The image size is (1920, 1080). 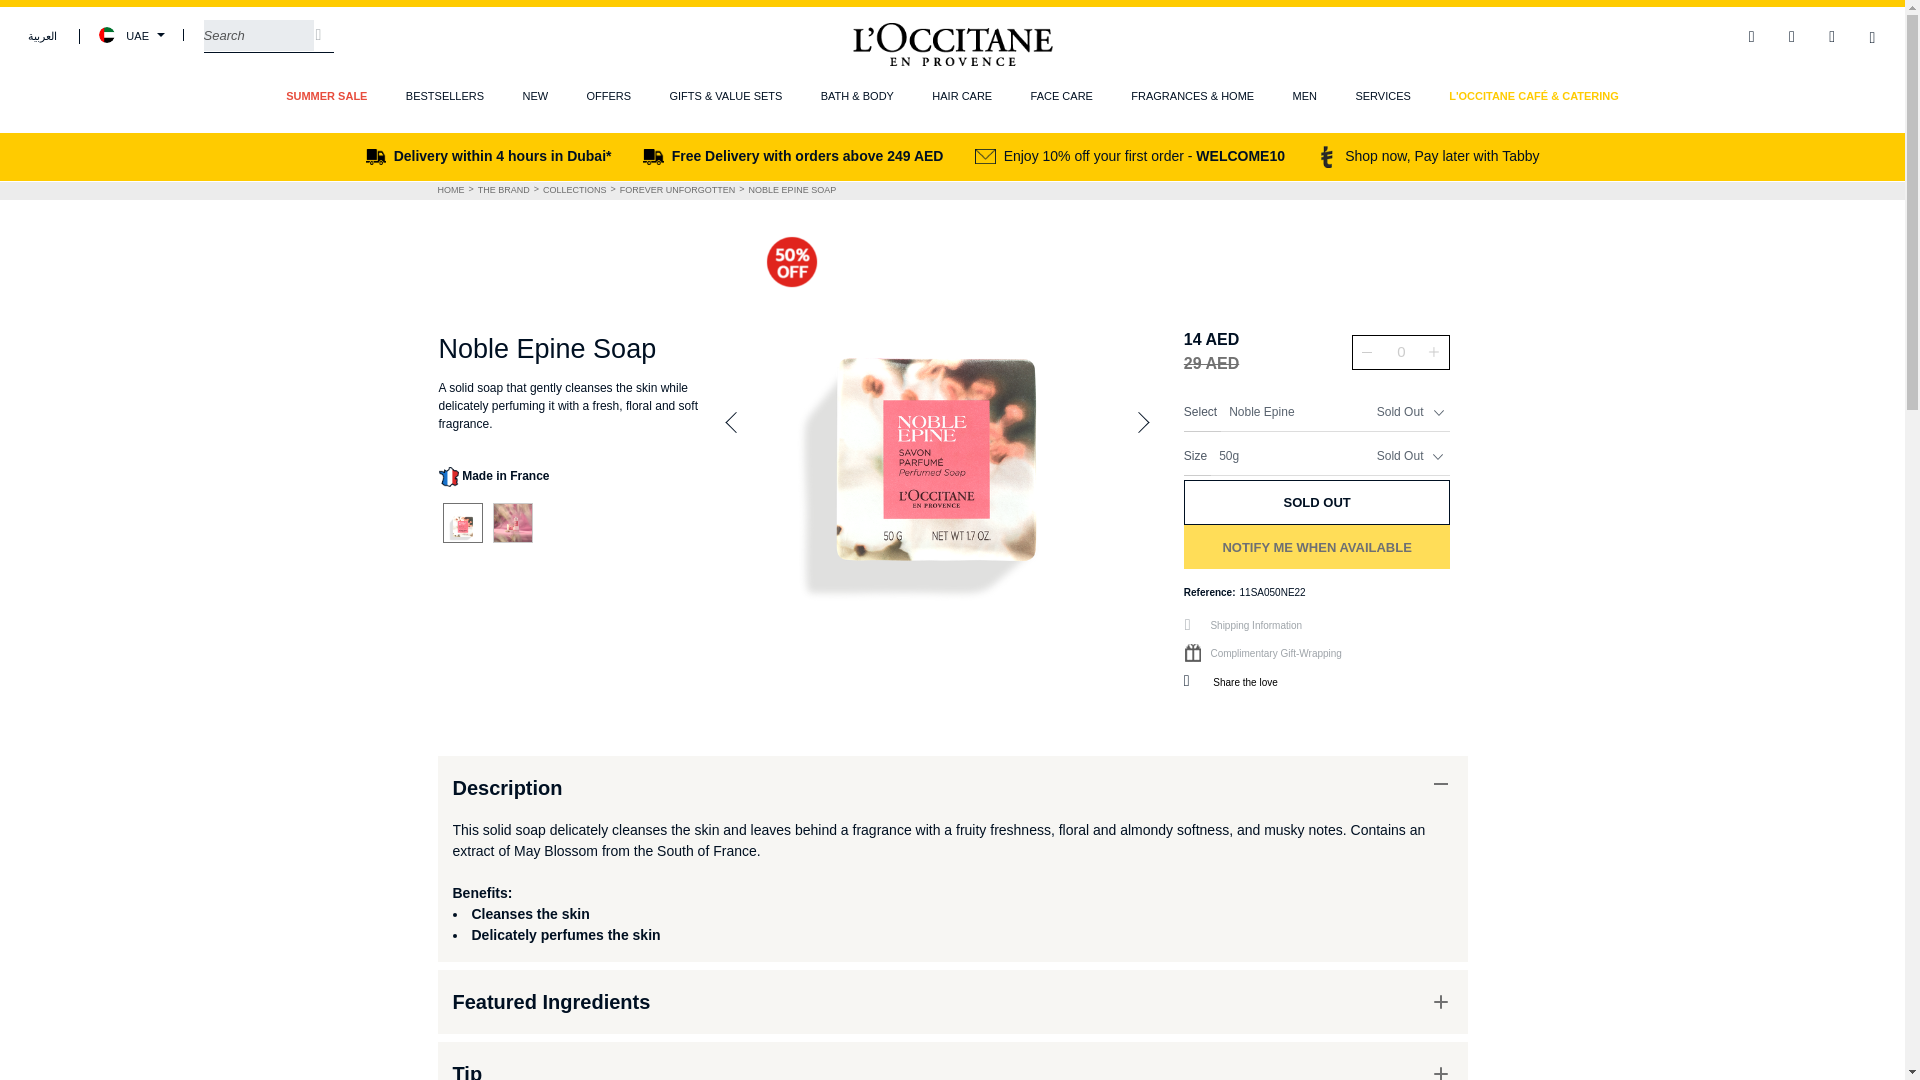 What do you see at coordinates (445, 96) in the screenshot?
I see `BESTSELLERS` at bounding box center [445, 96].